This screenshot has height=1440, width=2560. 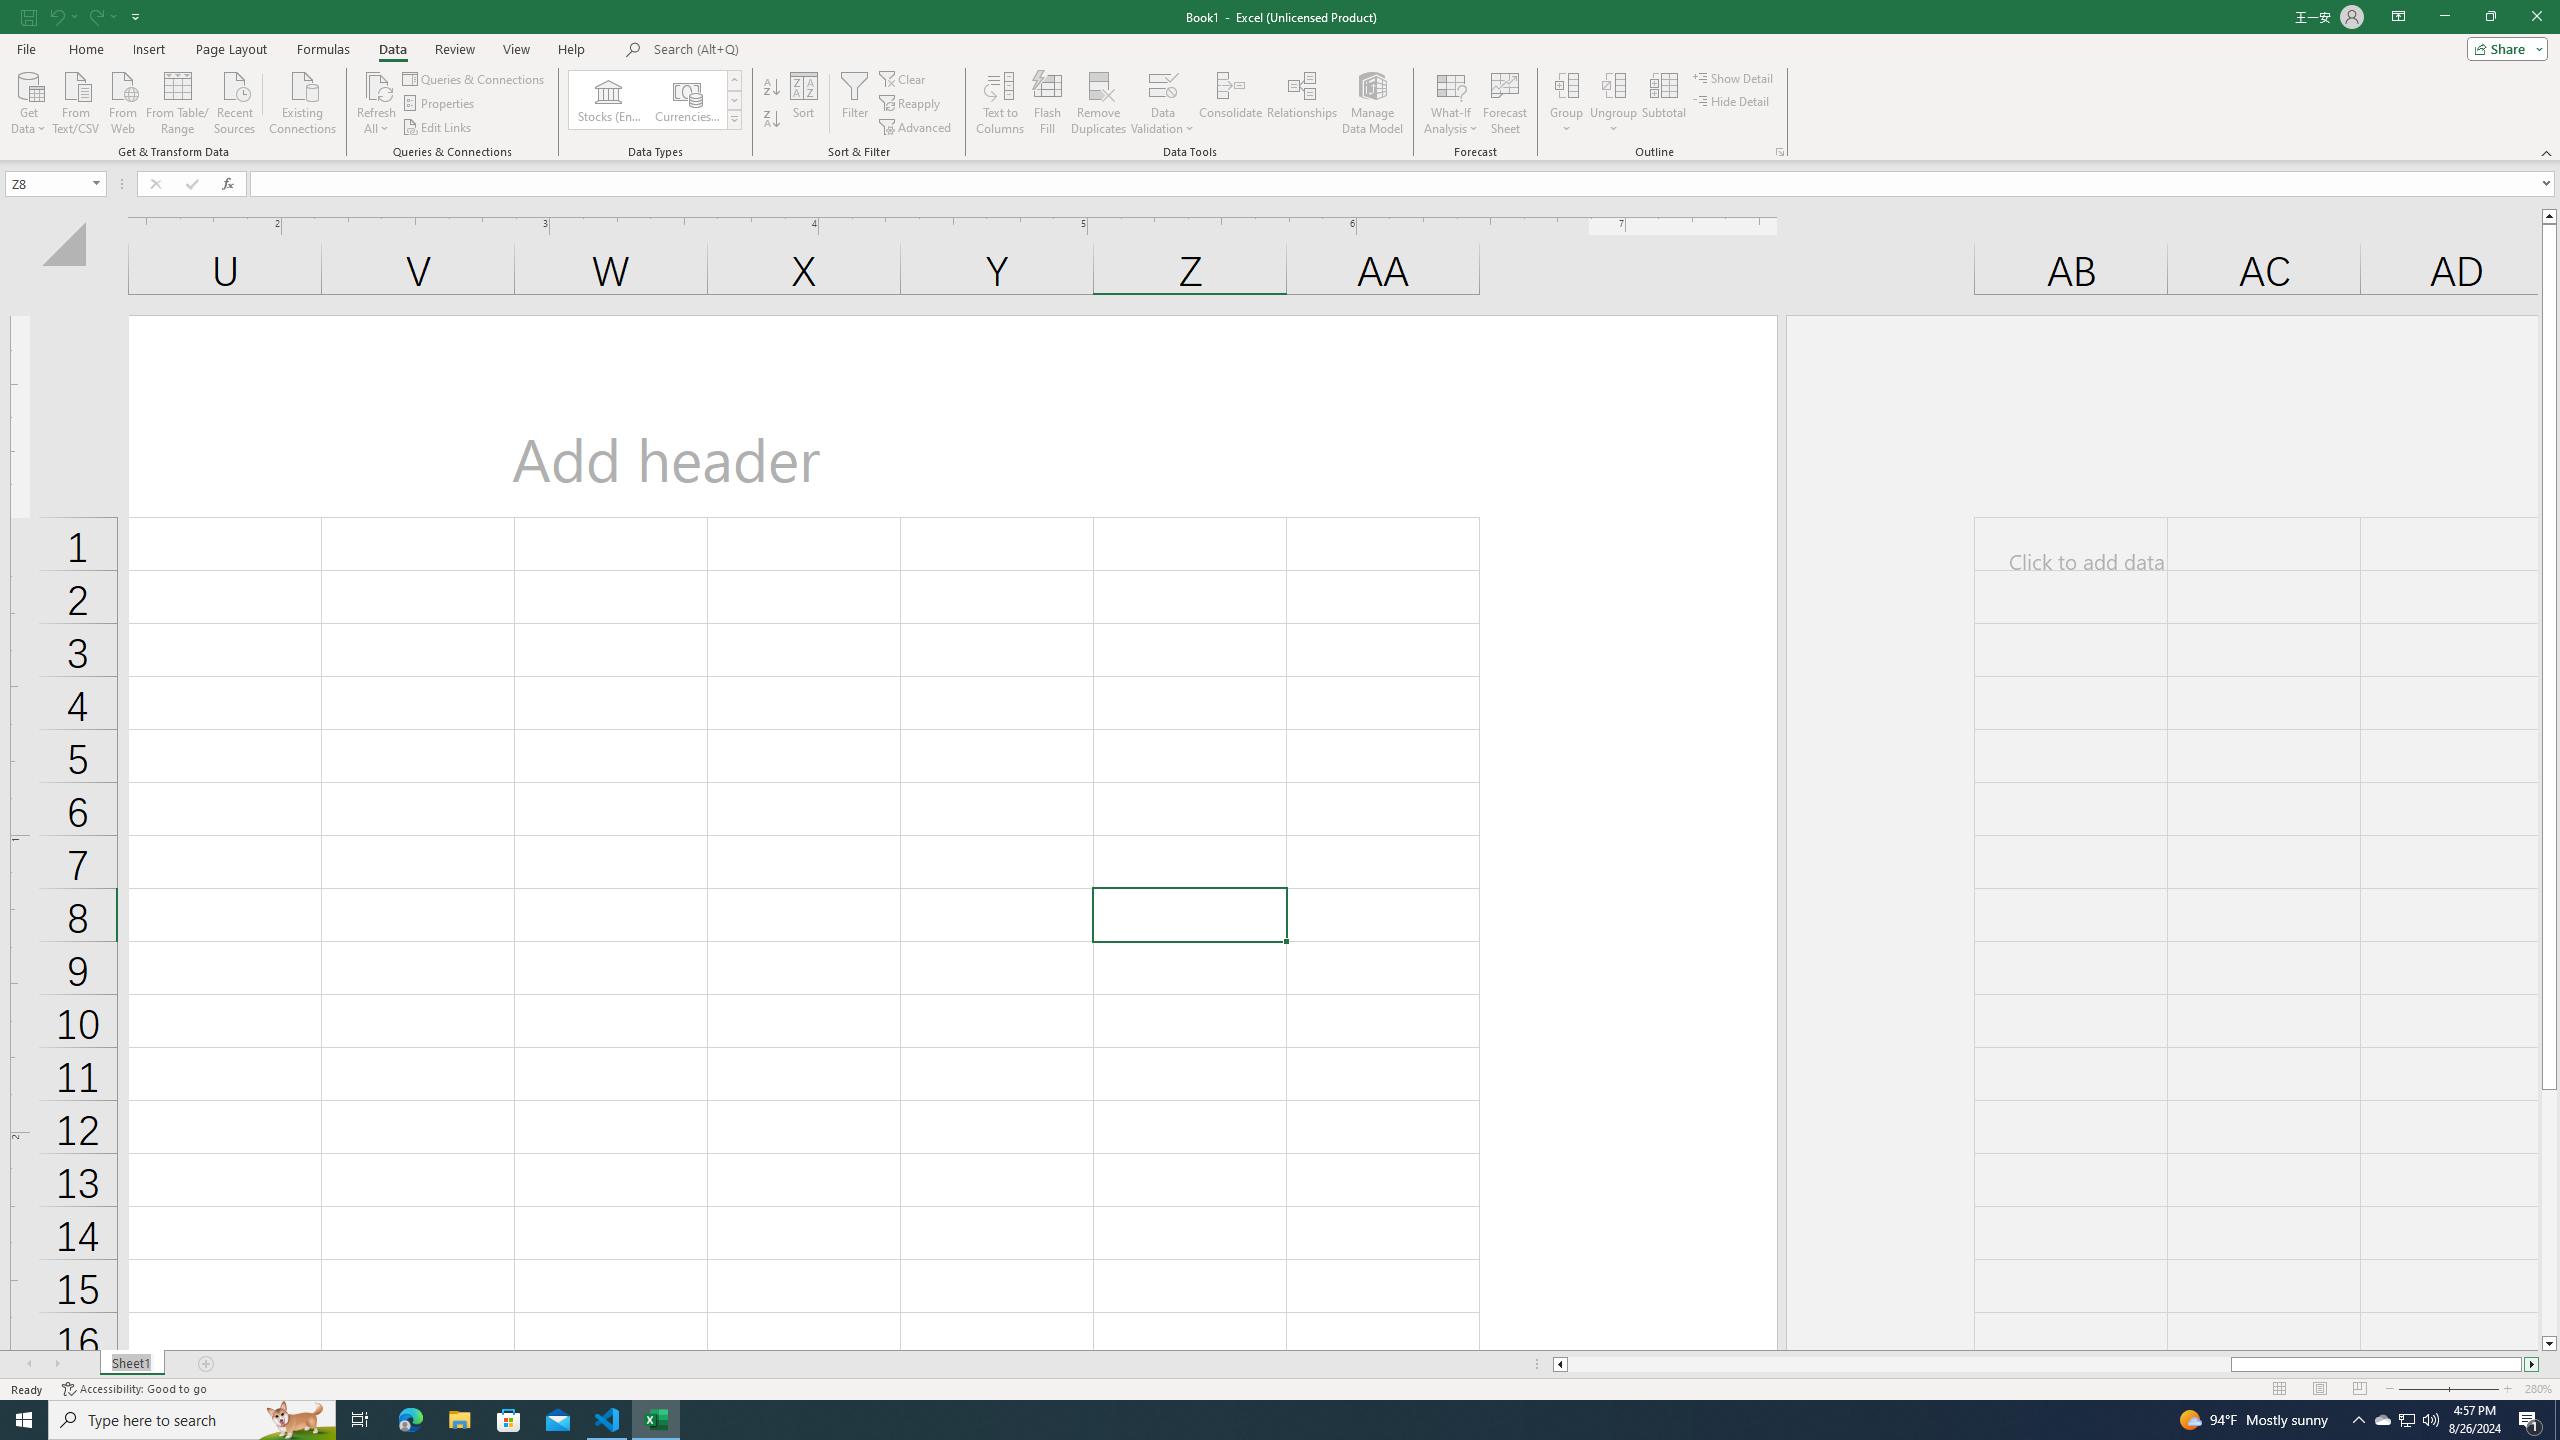 What do you see at coordinates (2550, 1213) in the screenshot?
I see `Page down` at bounding box center [2550, 1213].